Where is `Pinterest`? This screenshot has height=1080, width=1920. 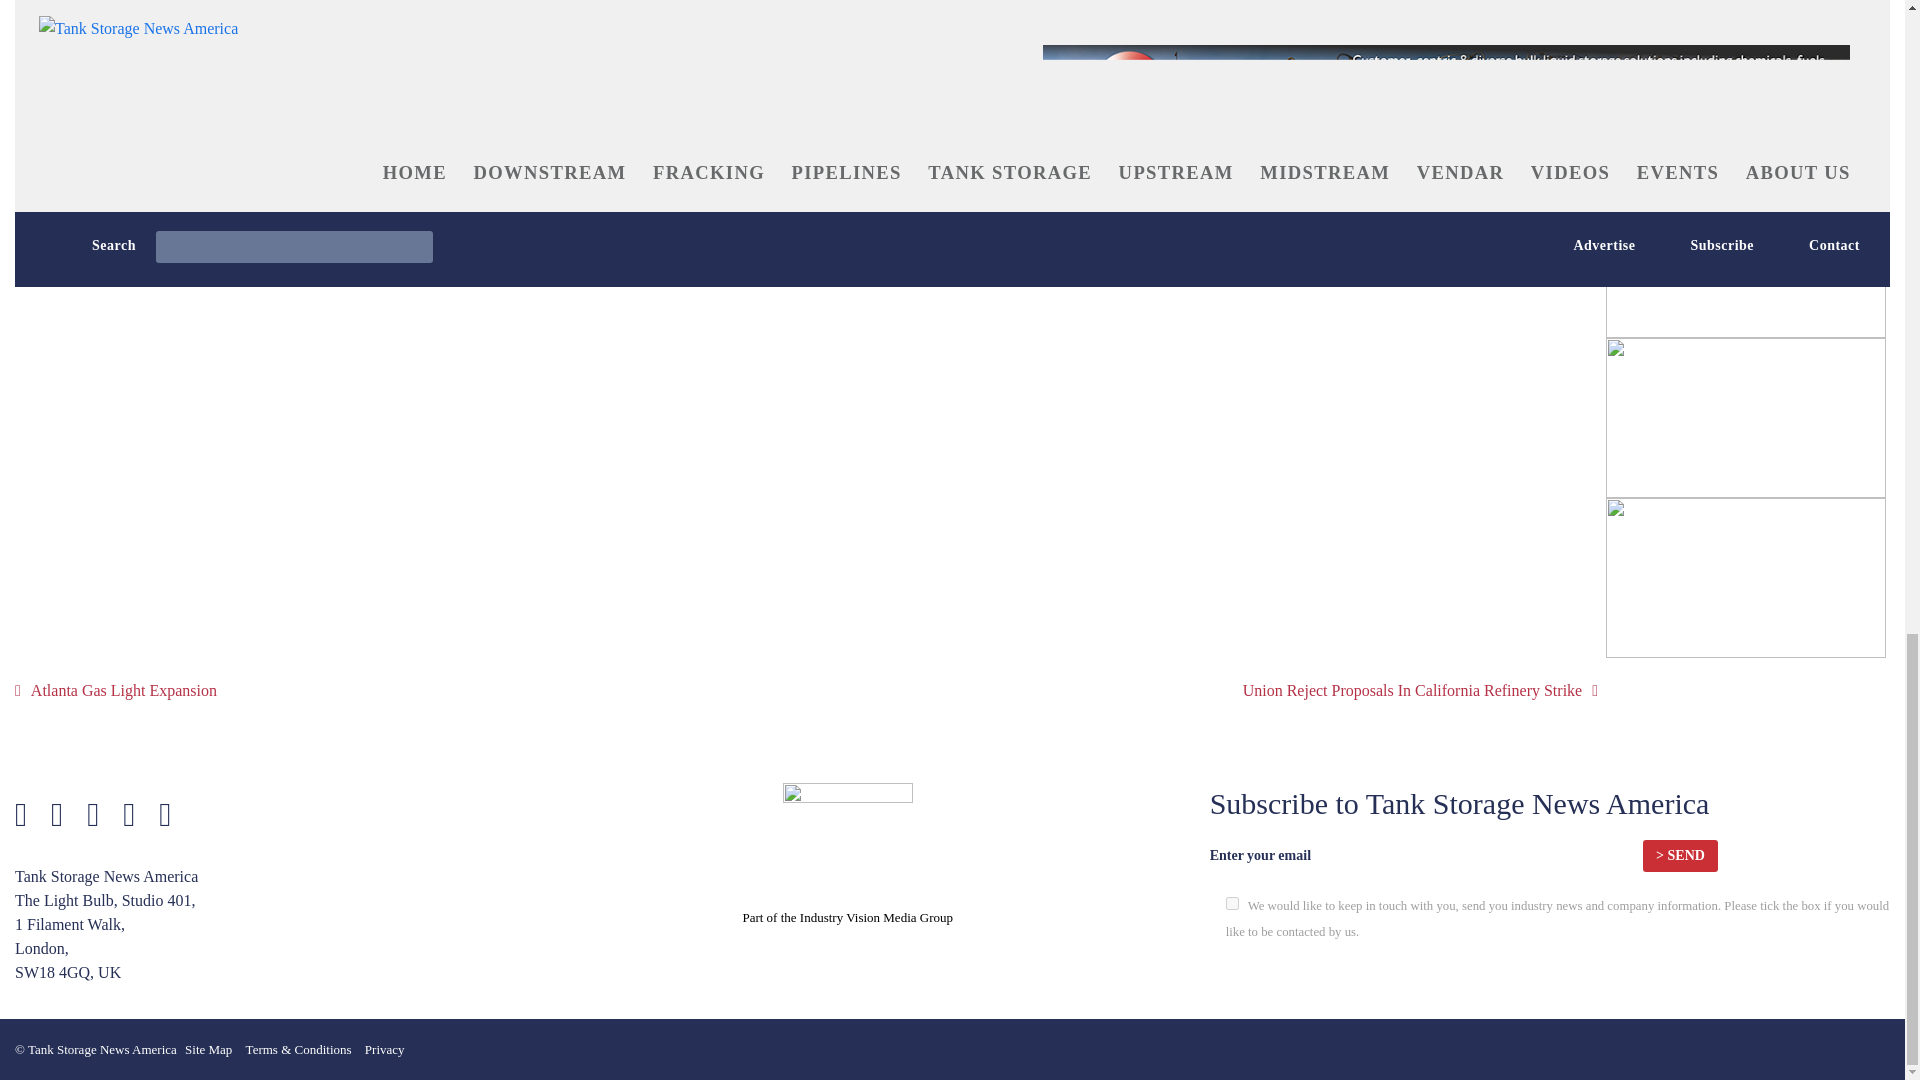
Pinterest is located at coordinates (312, 154).